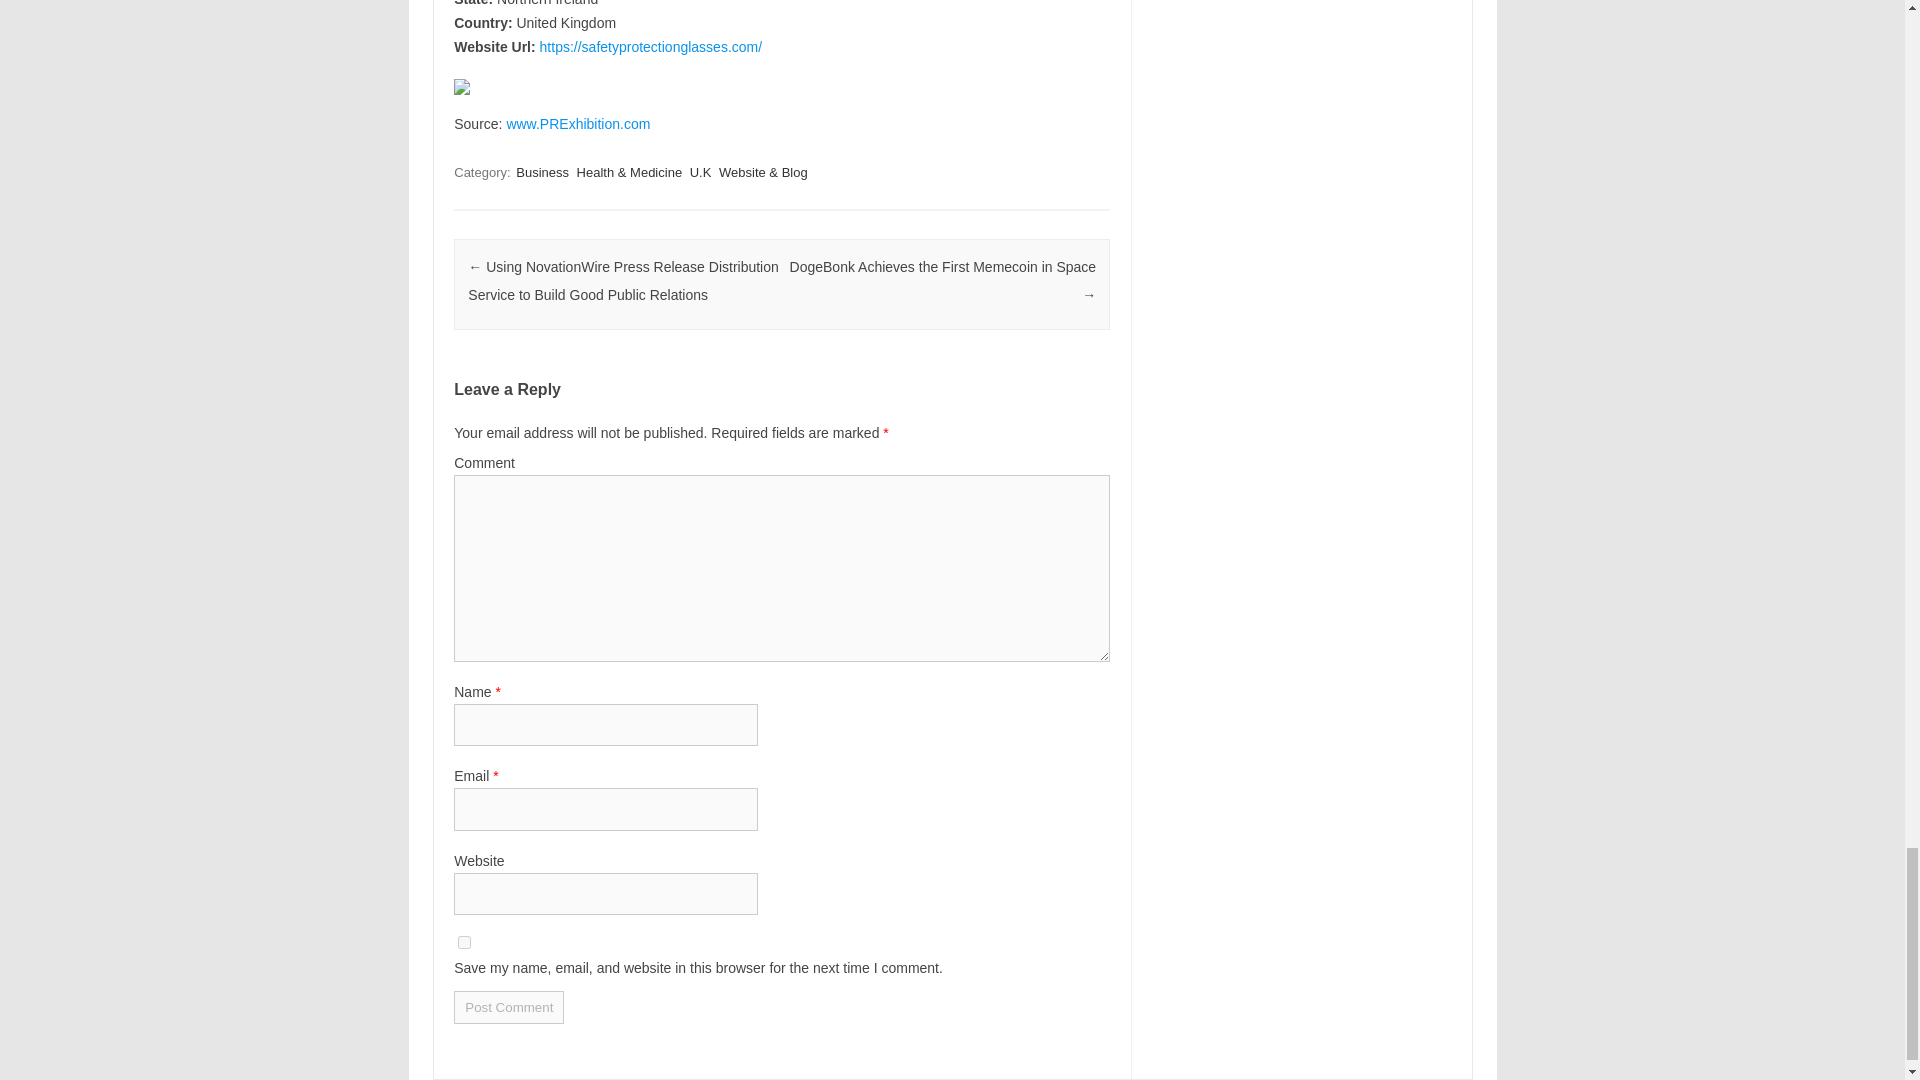  What do you see at coordinates (508, 1007) in the screenshot?
I see `Post Comment` at bounding box center [508, 1007].